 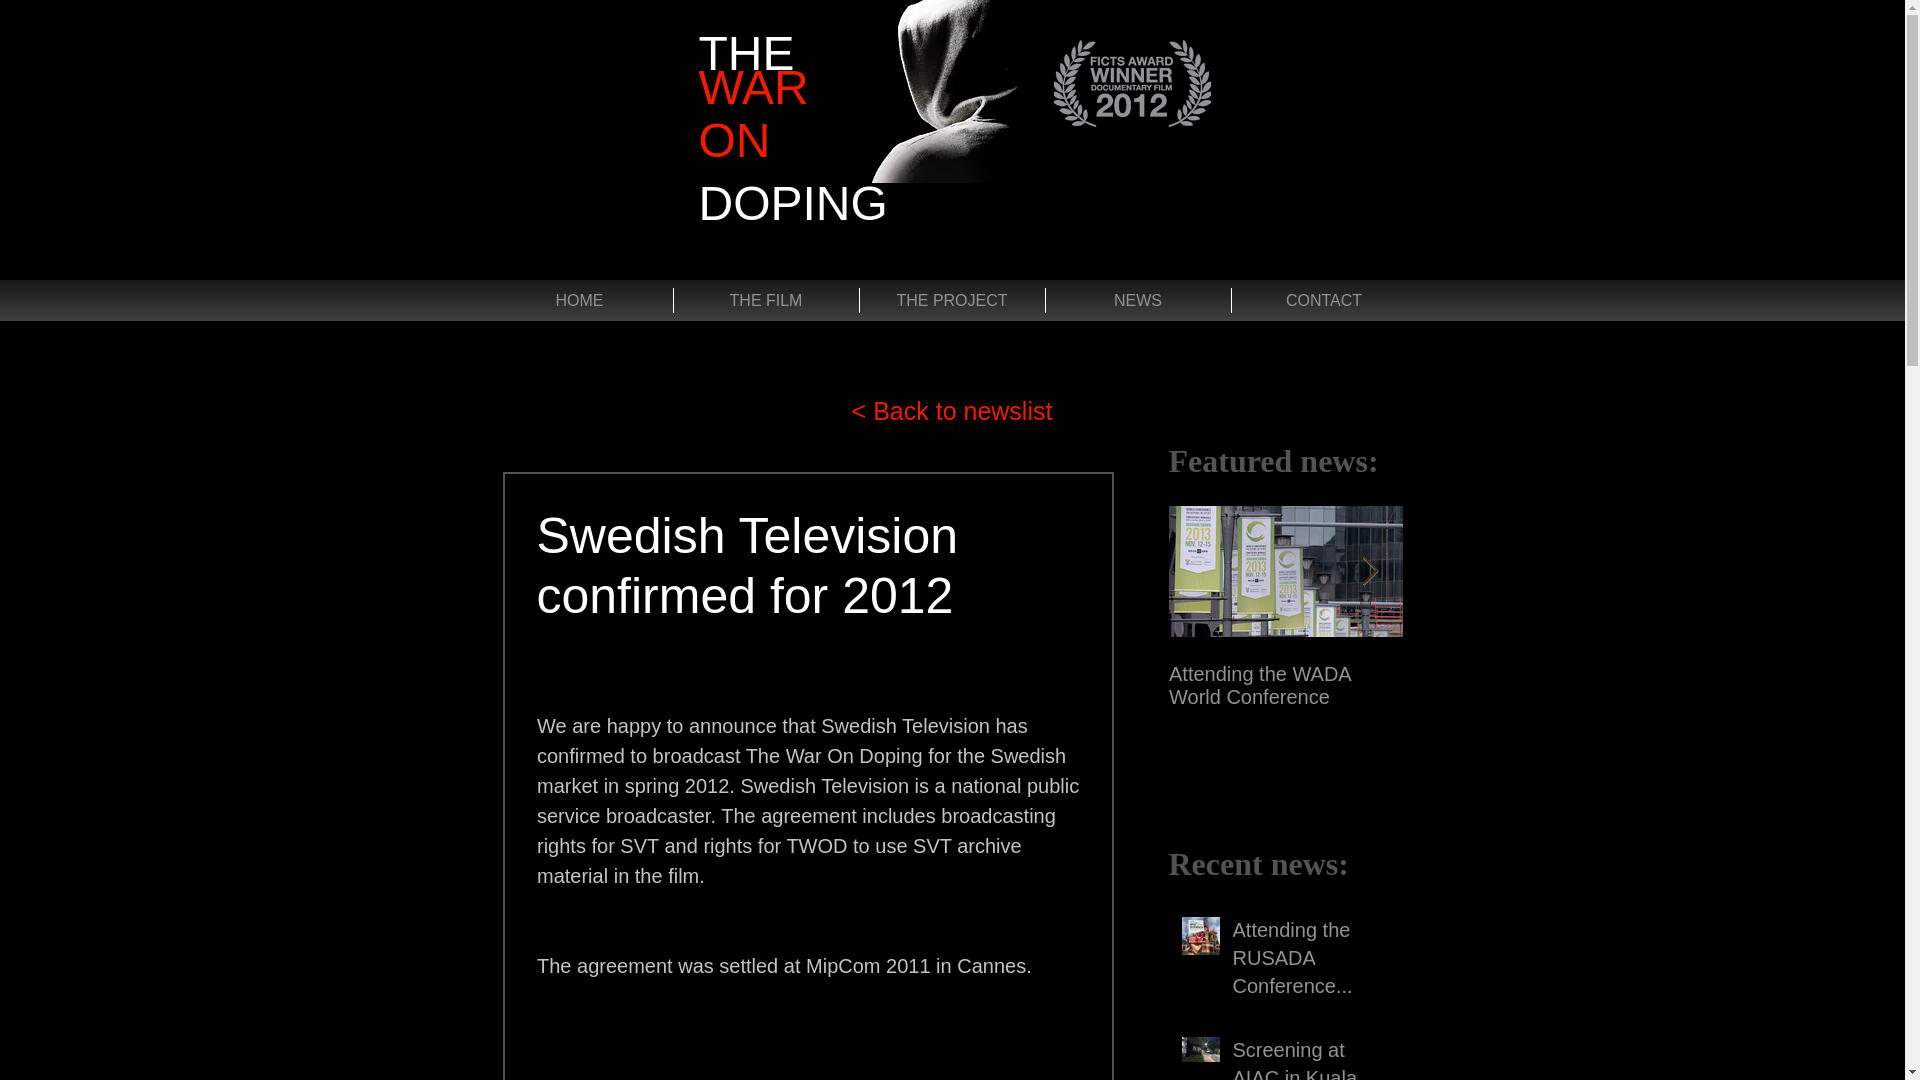 What do you see at coordinates (1138, 300) in the screenshot?
I see `NEWS` at bounding box center [1138, 300].